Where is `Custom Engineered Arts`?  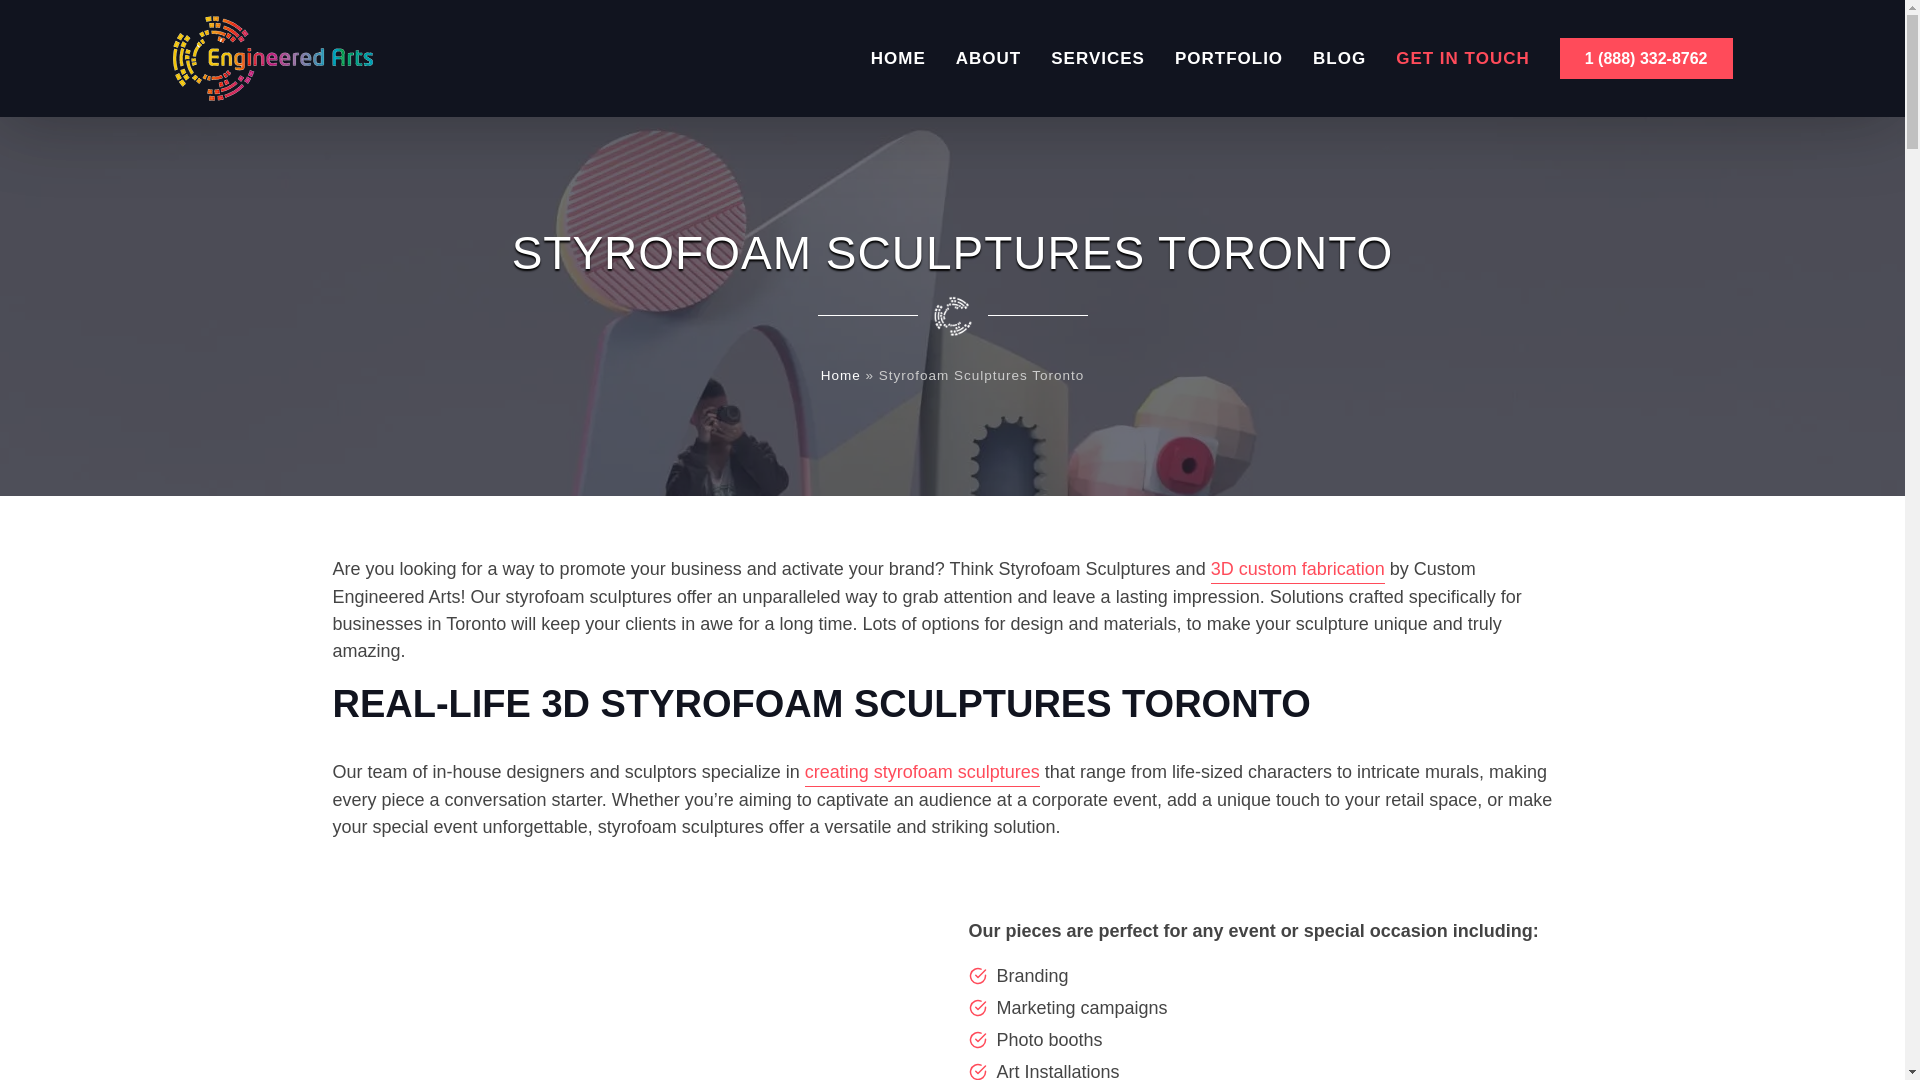
Custom Engineered Arts is located at coordinates (272, 58).